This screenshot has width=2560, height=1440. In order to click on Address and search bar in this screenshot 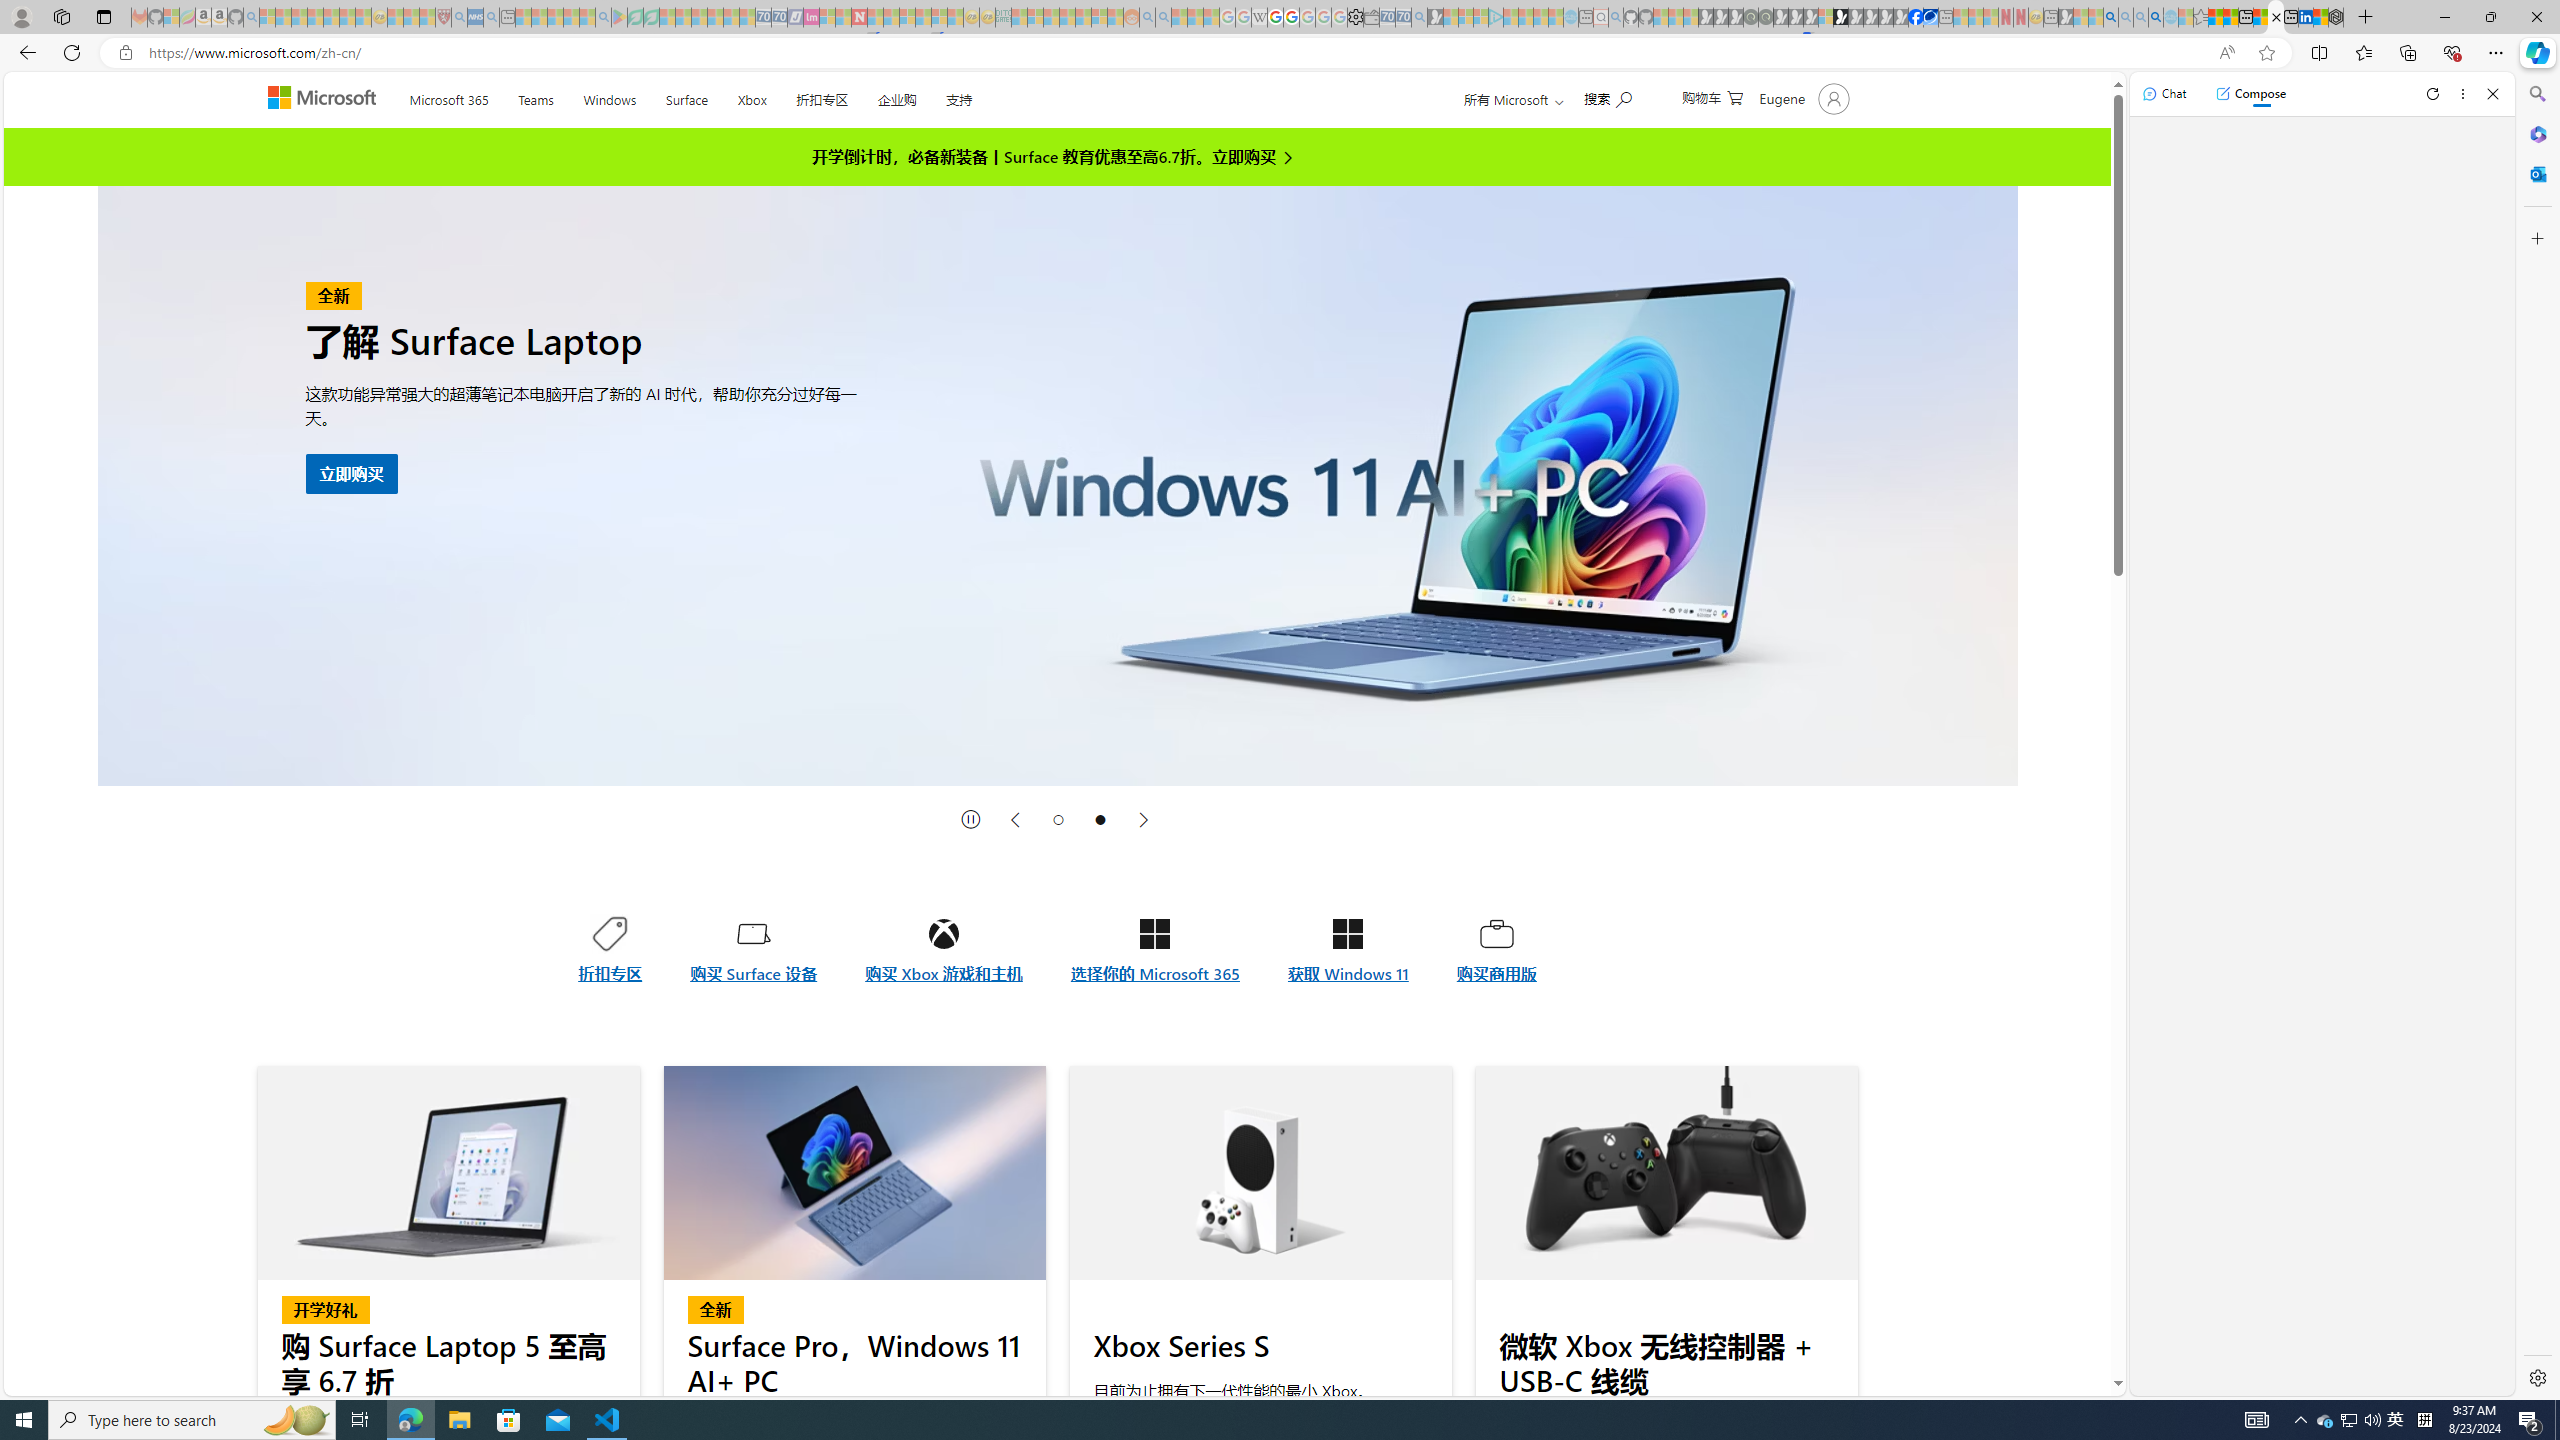, I will do `click(1178, 53)`.